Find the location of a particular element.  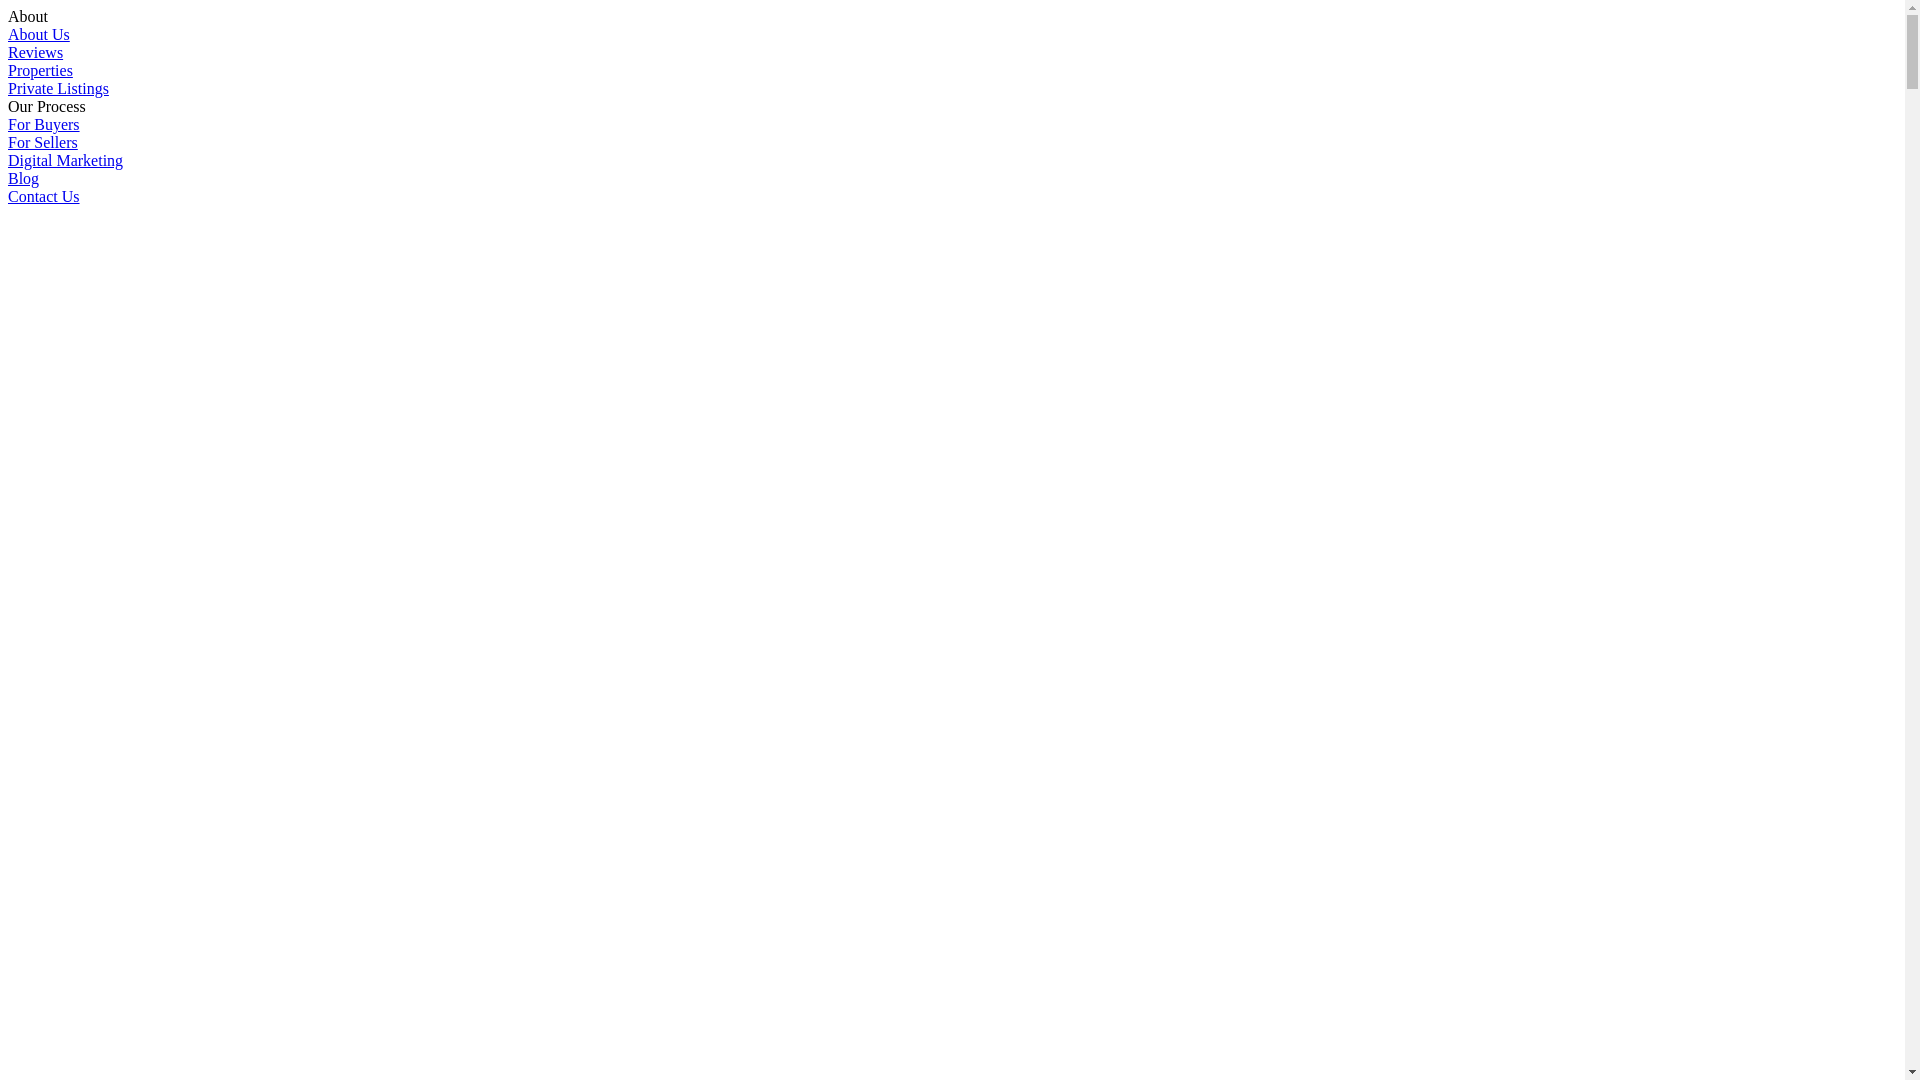

Blog is located at coordinates (24, 178).